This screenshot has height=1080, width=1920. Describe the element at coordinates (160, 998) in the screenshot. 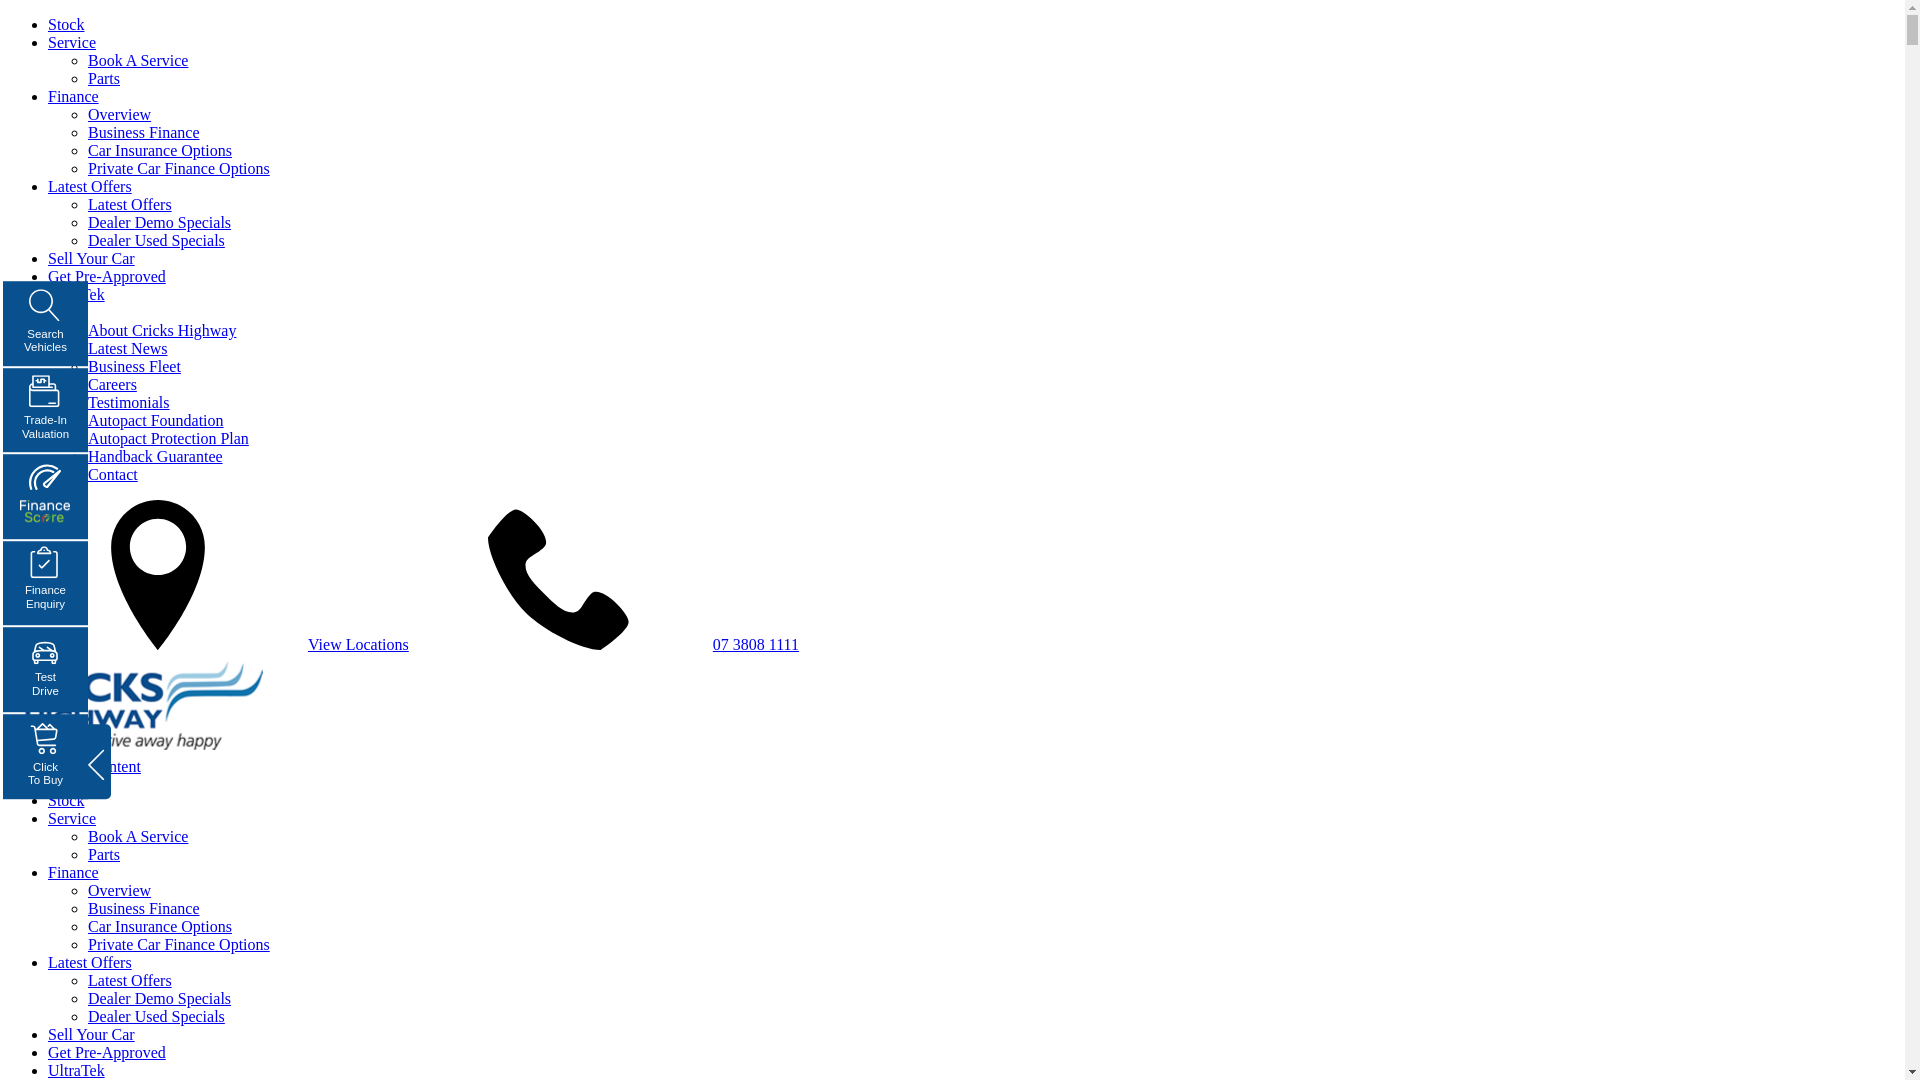

I see `Dealer Demo Specials` at that location.